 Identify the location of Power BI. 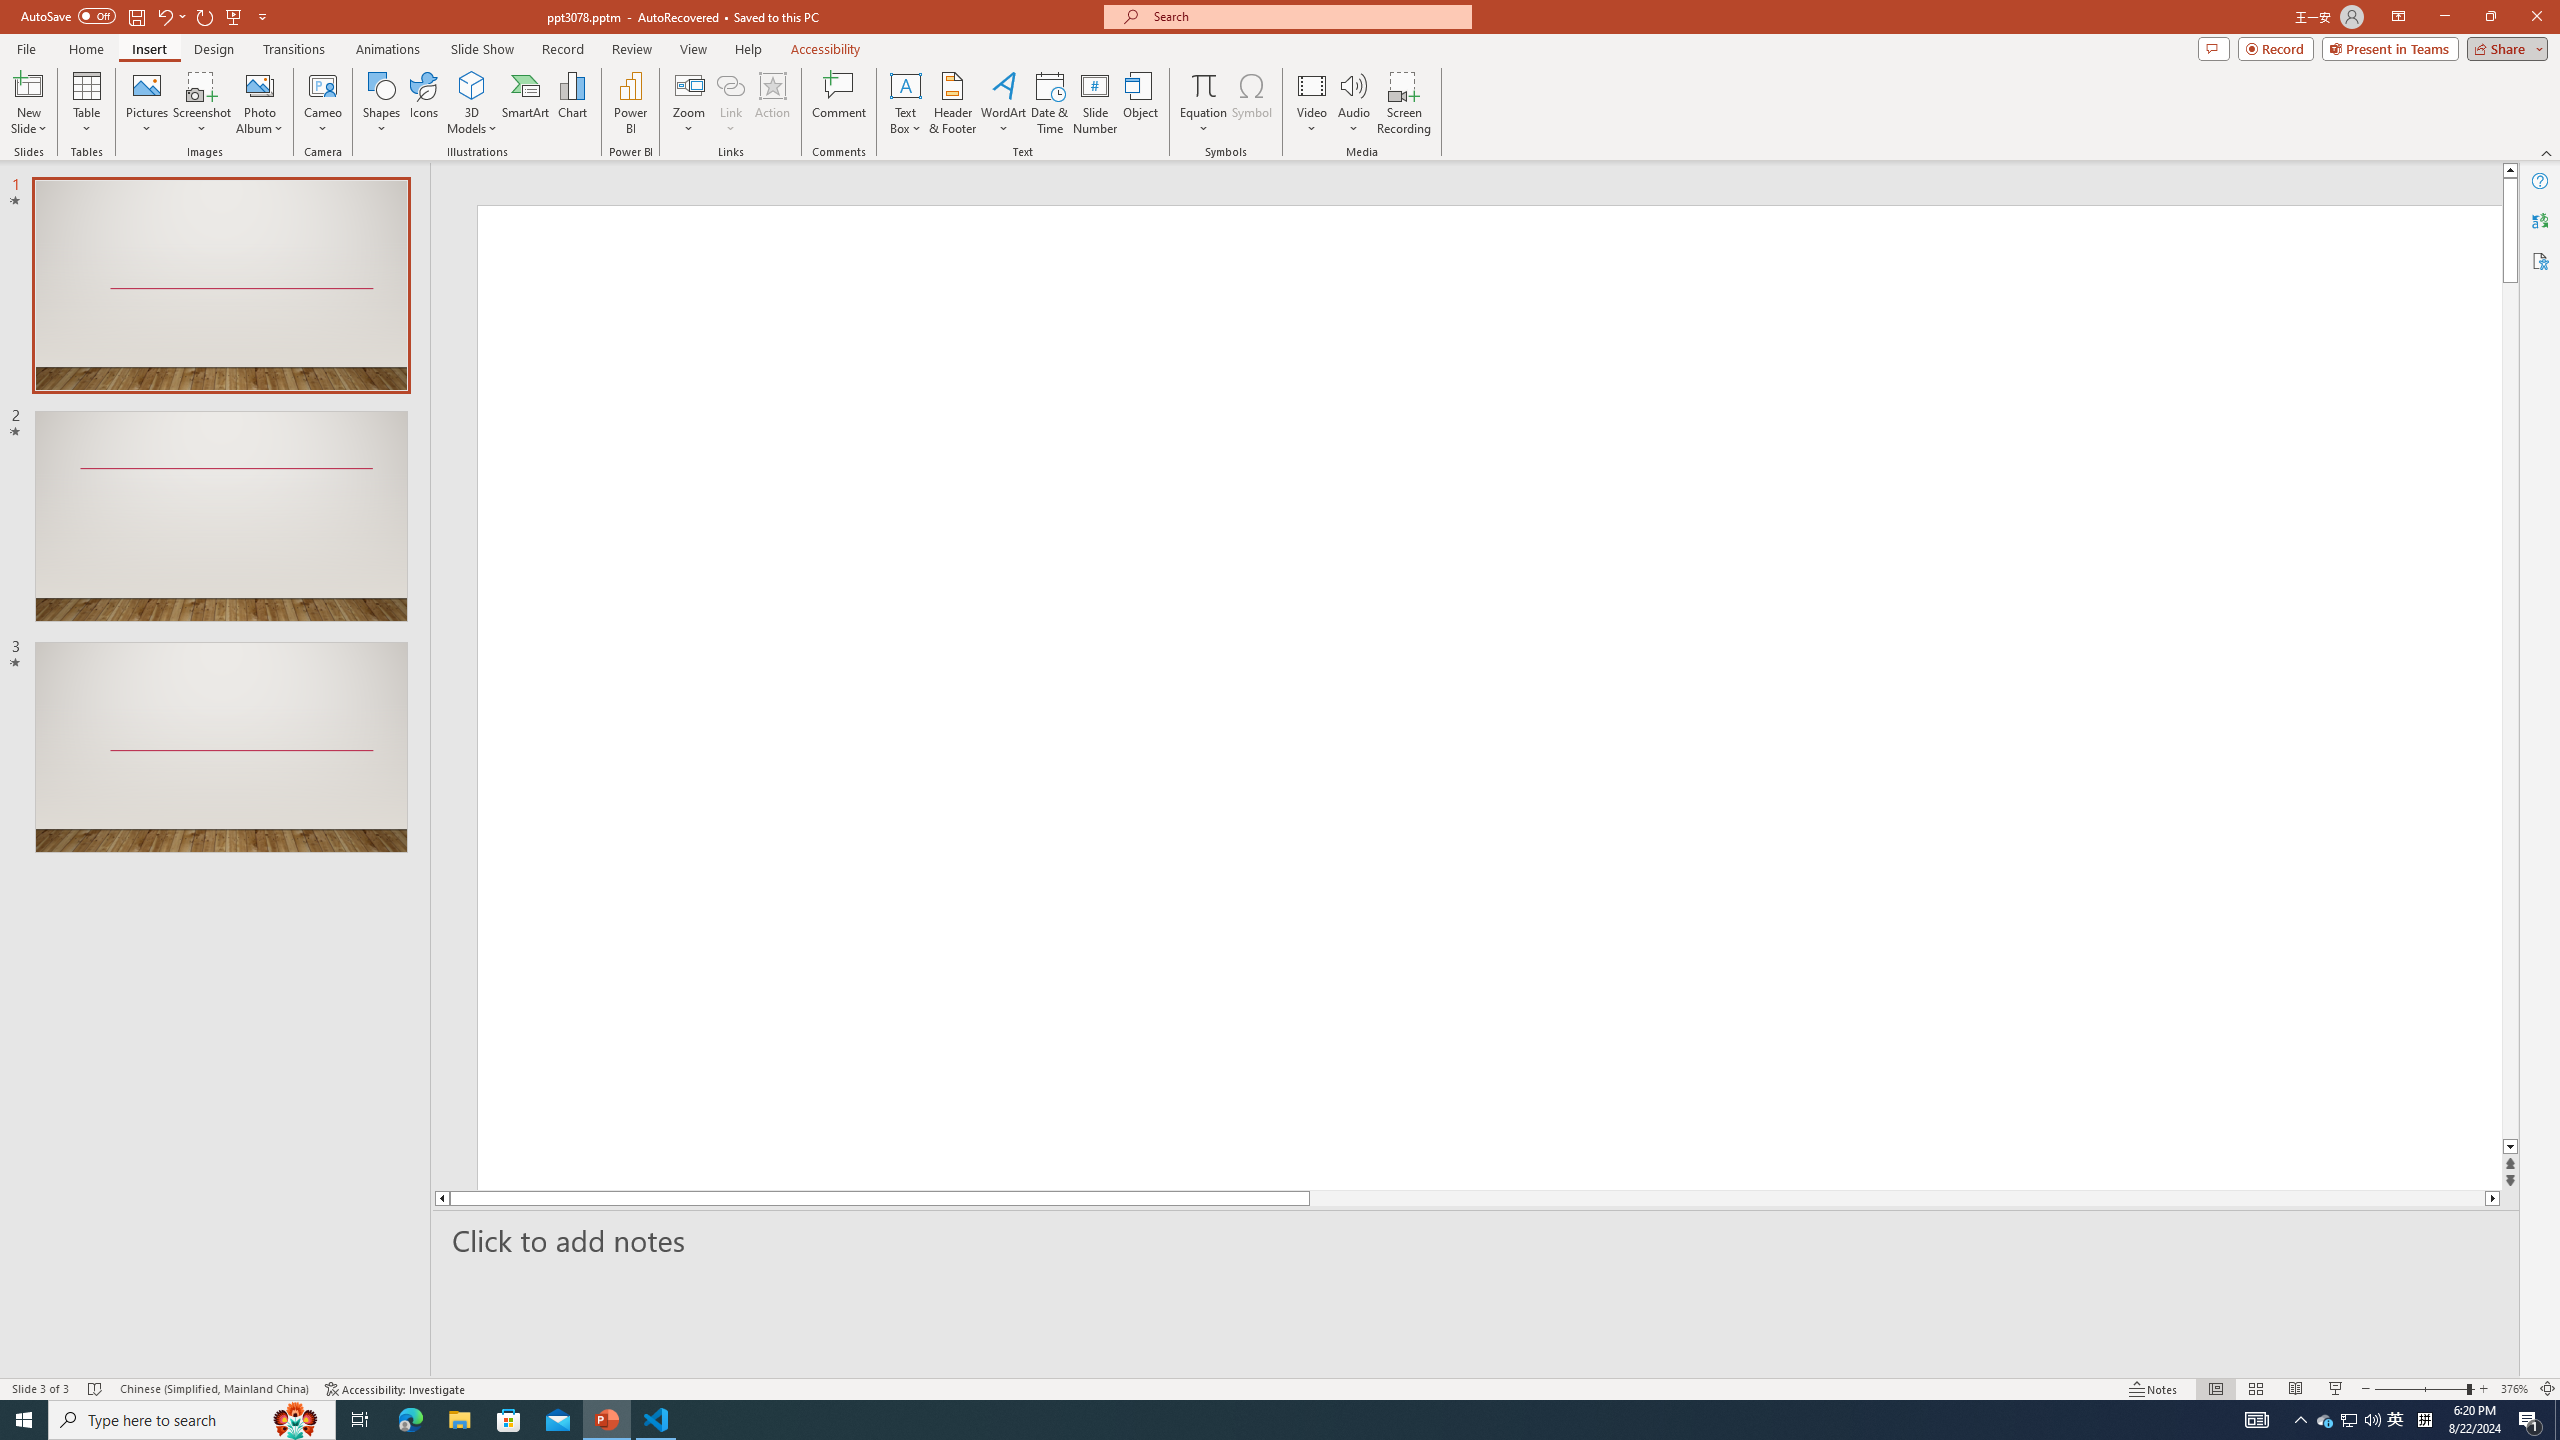
(630, 103).